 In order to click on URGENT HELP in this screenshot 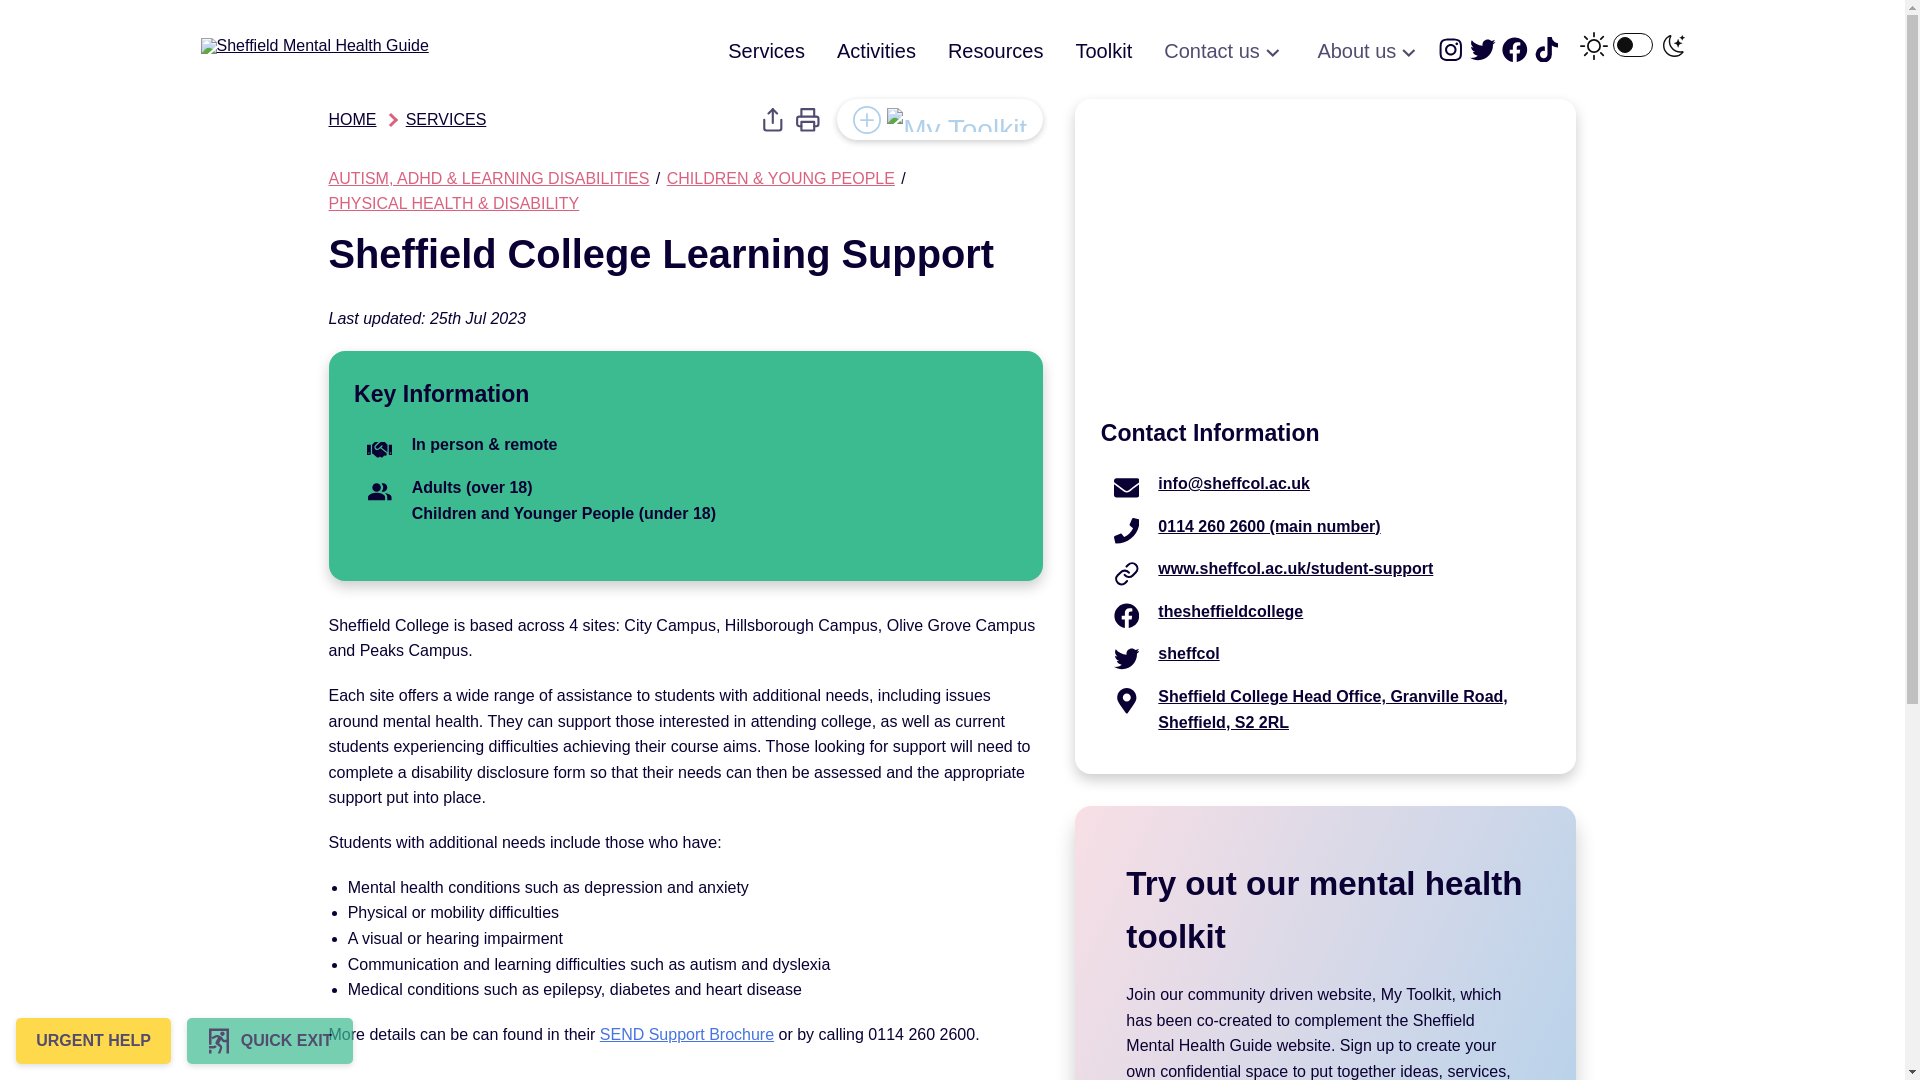, I will do `click(92, 1040)`.